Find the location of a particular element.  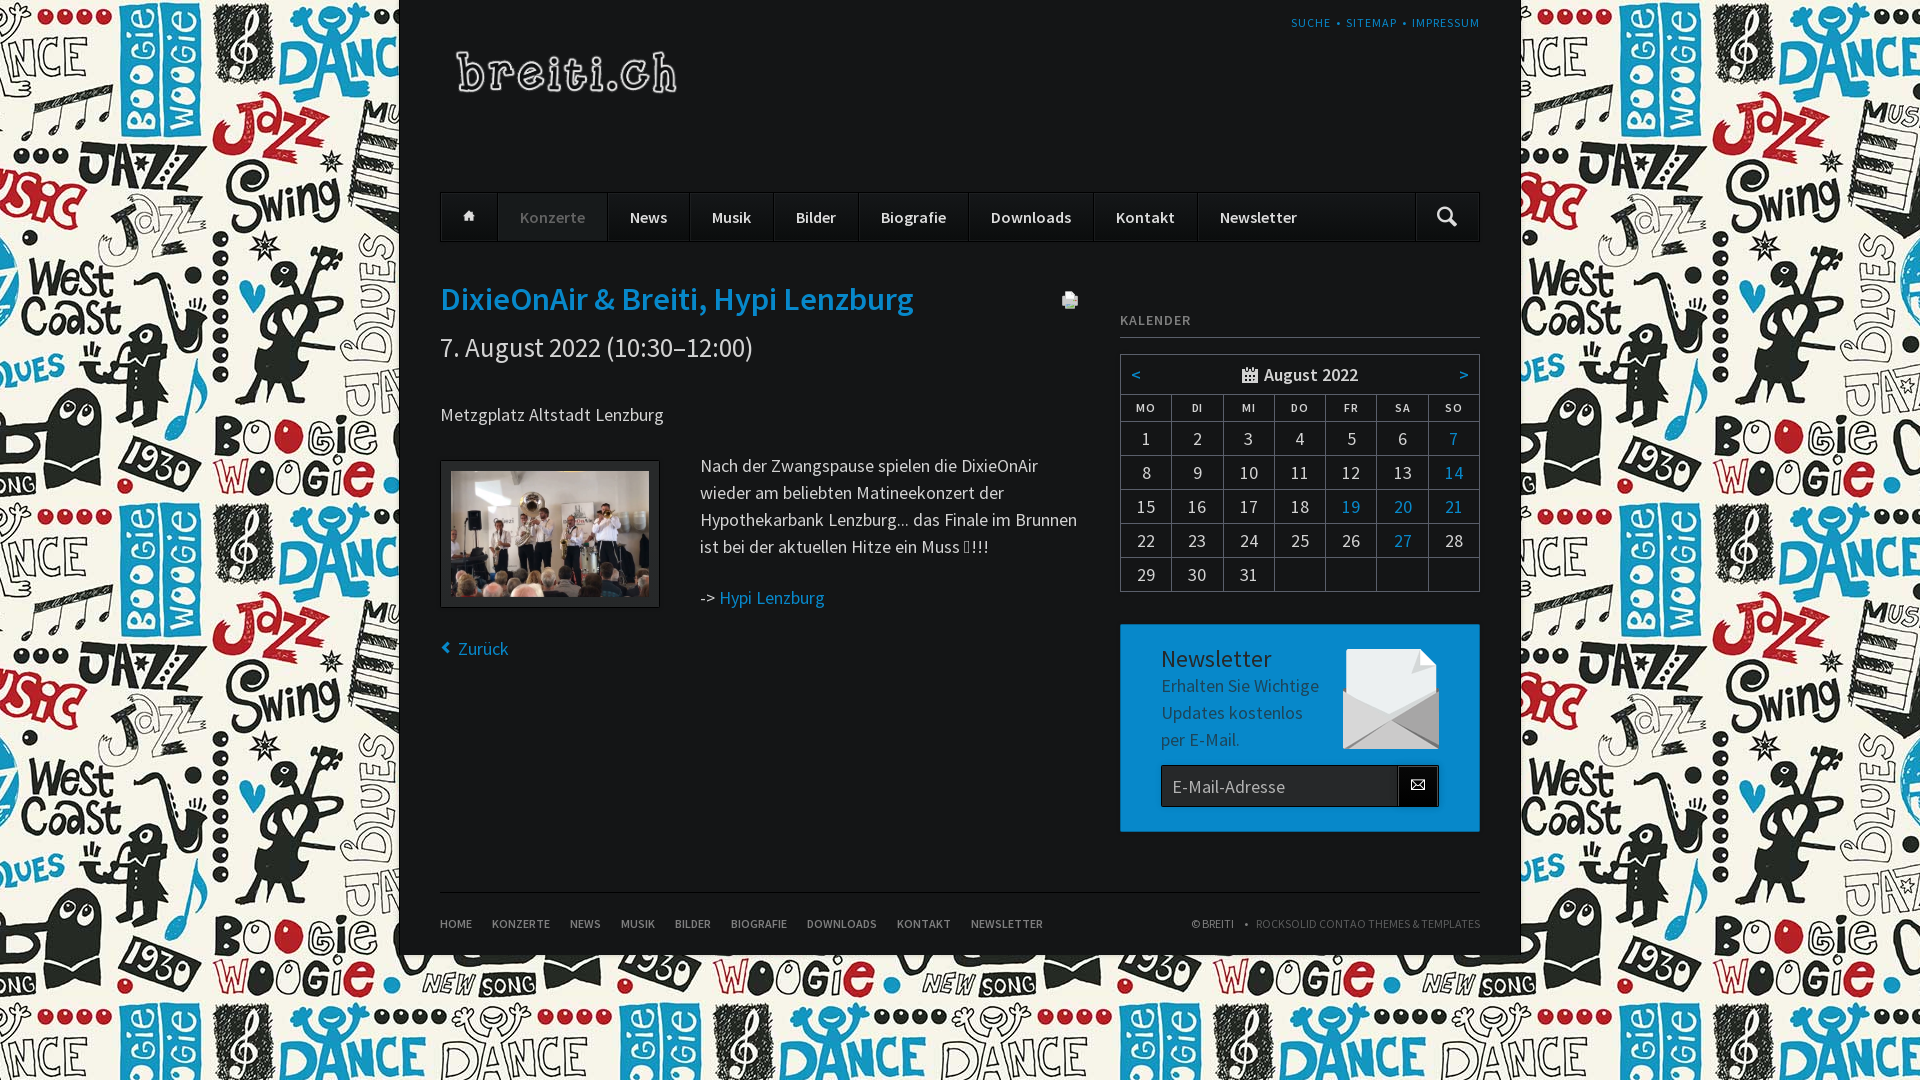

Biografie is located at coordinates (913, 217).